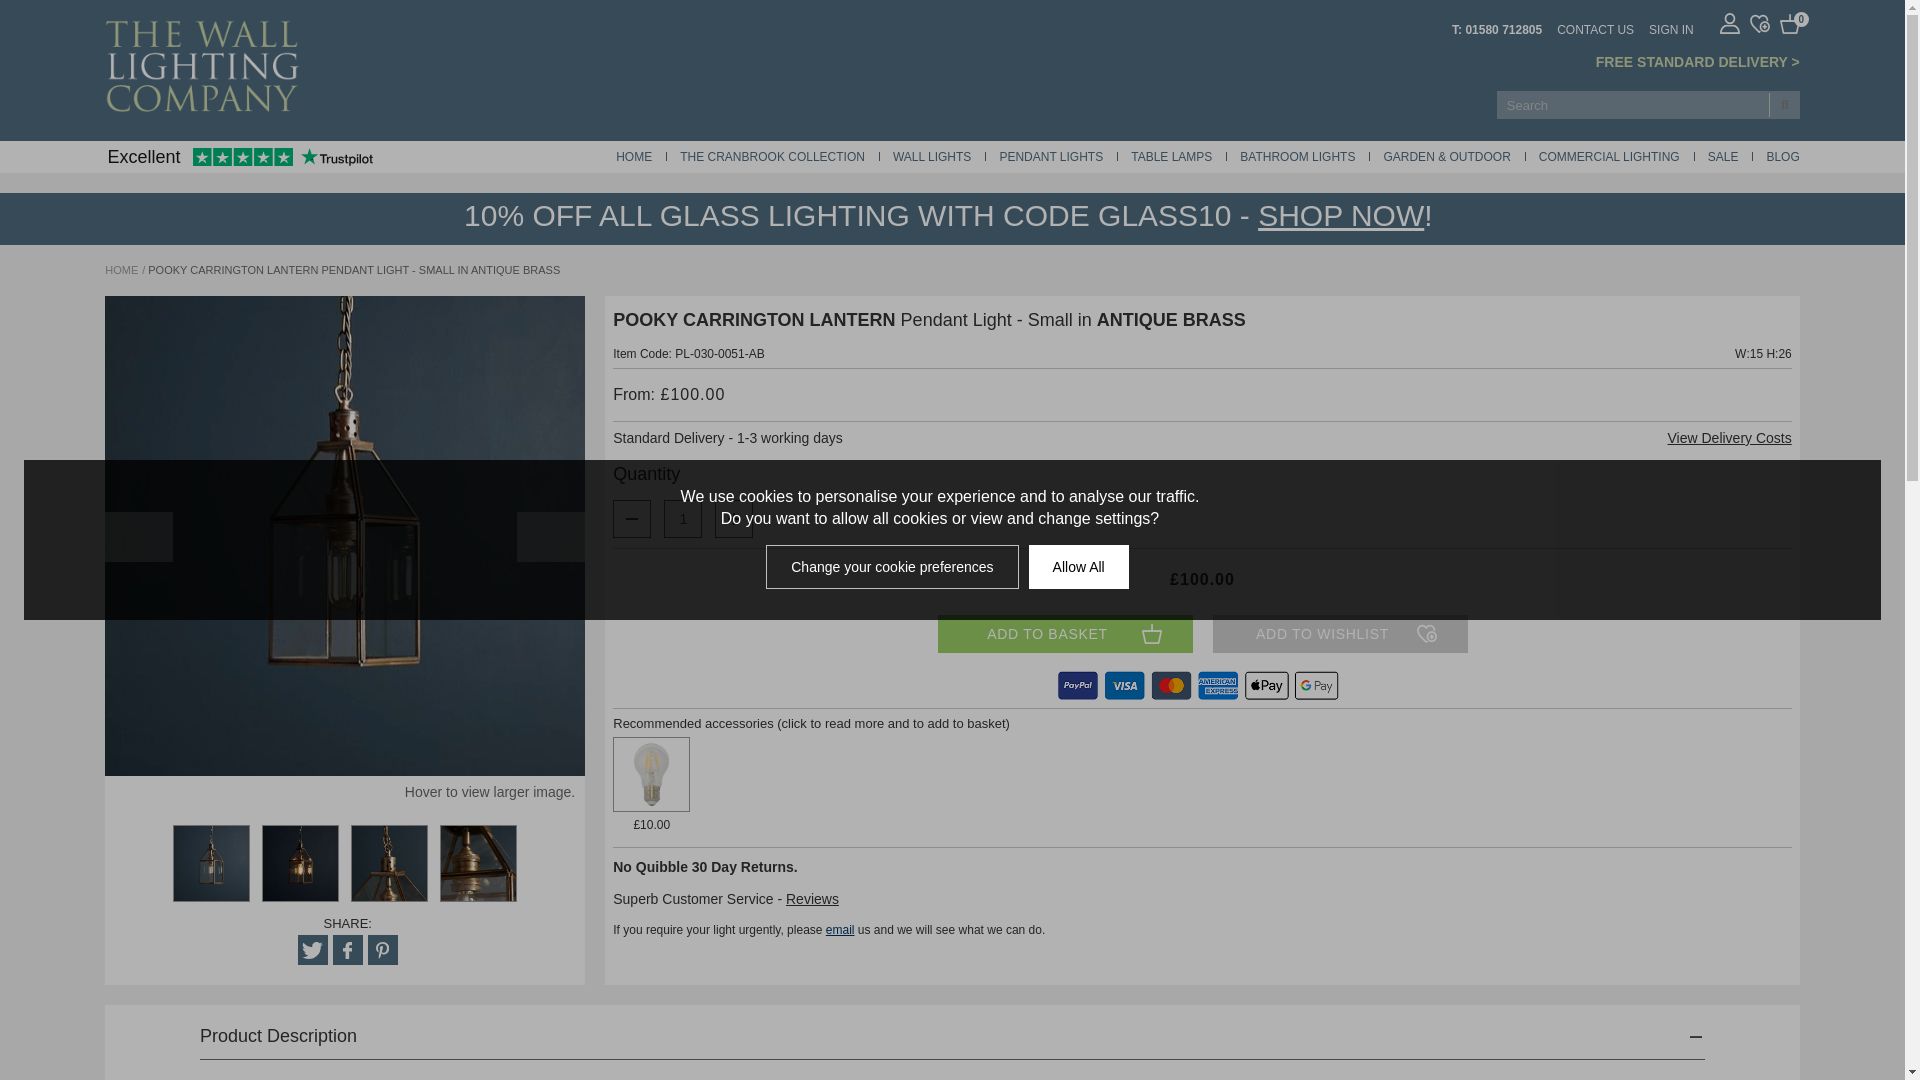 The height and width of the screenshot is (1080, 1920). I want to click on Add to Basket, so click(1065, 634).